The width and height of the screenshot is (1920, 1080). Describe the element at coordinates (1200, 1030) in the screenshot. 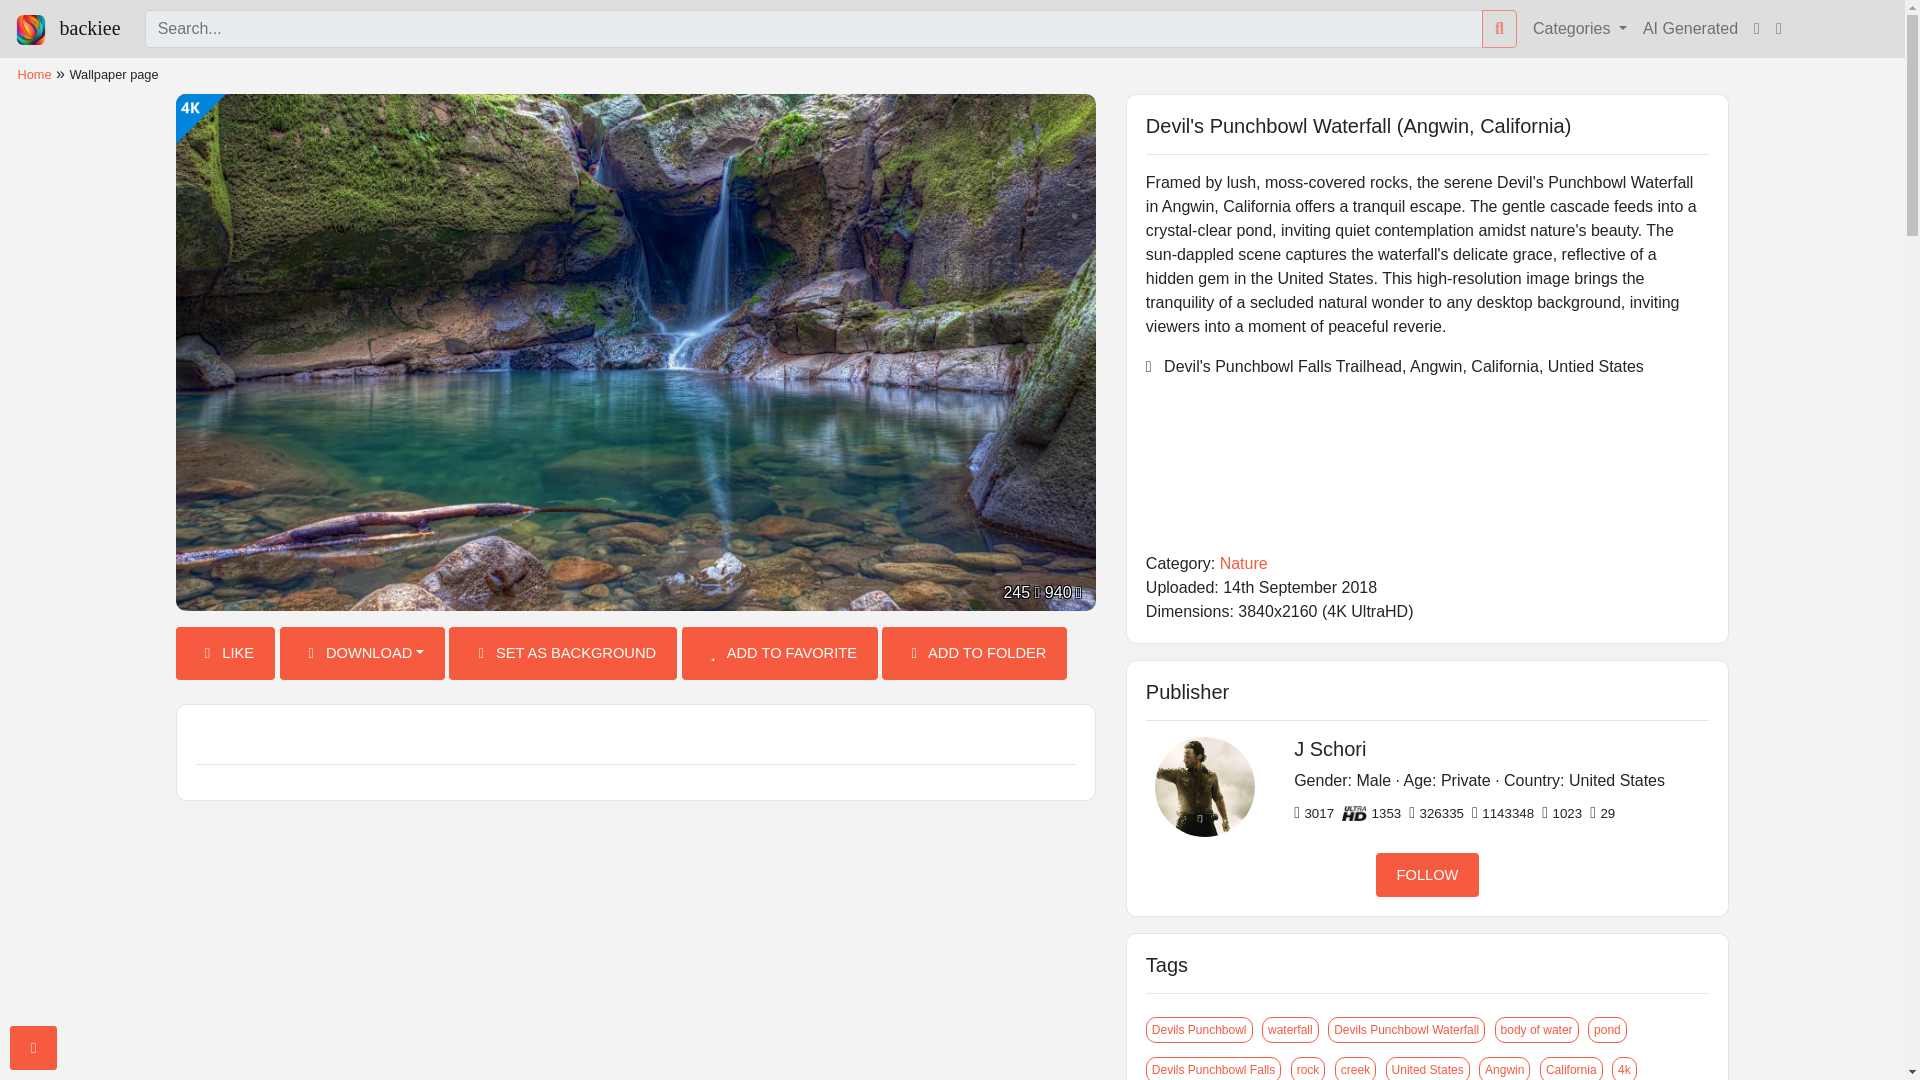

I see `Devils Punchbowl` at that location.